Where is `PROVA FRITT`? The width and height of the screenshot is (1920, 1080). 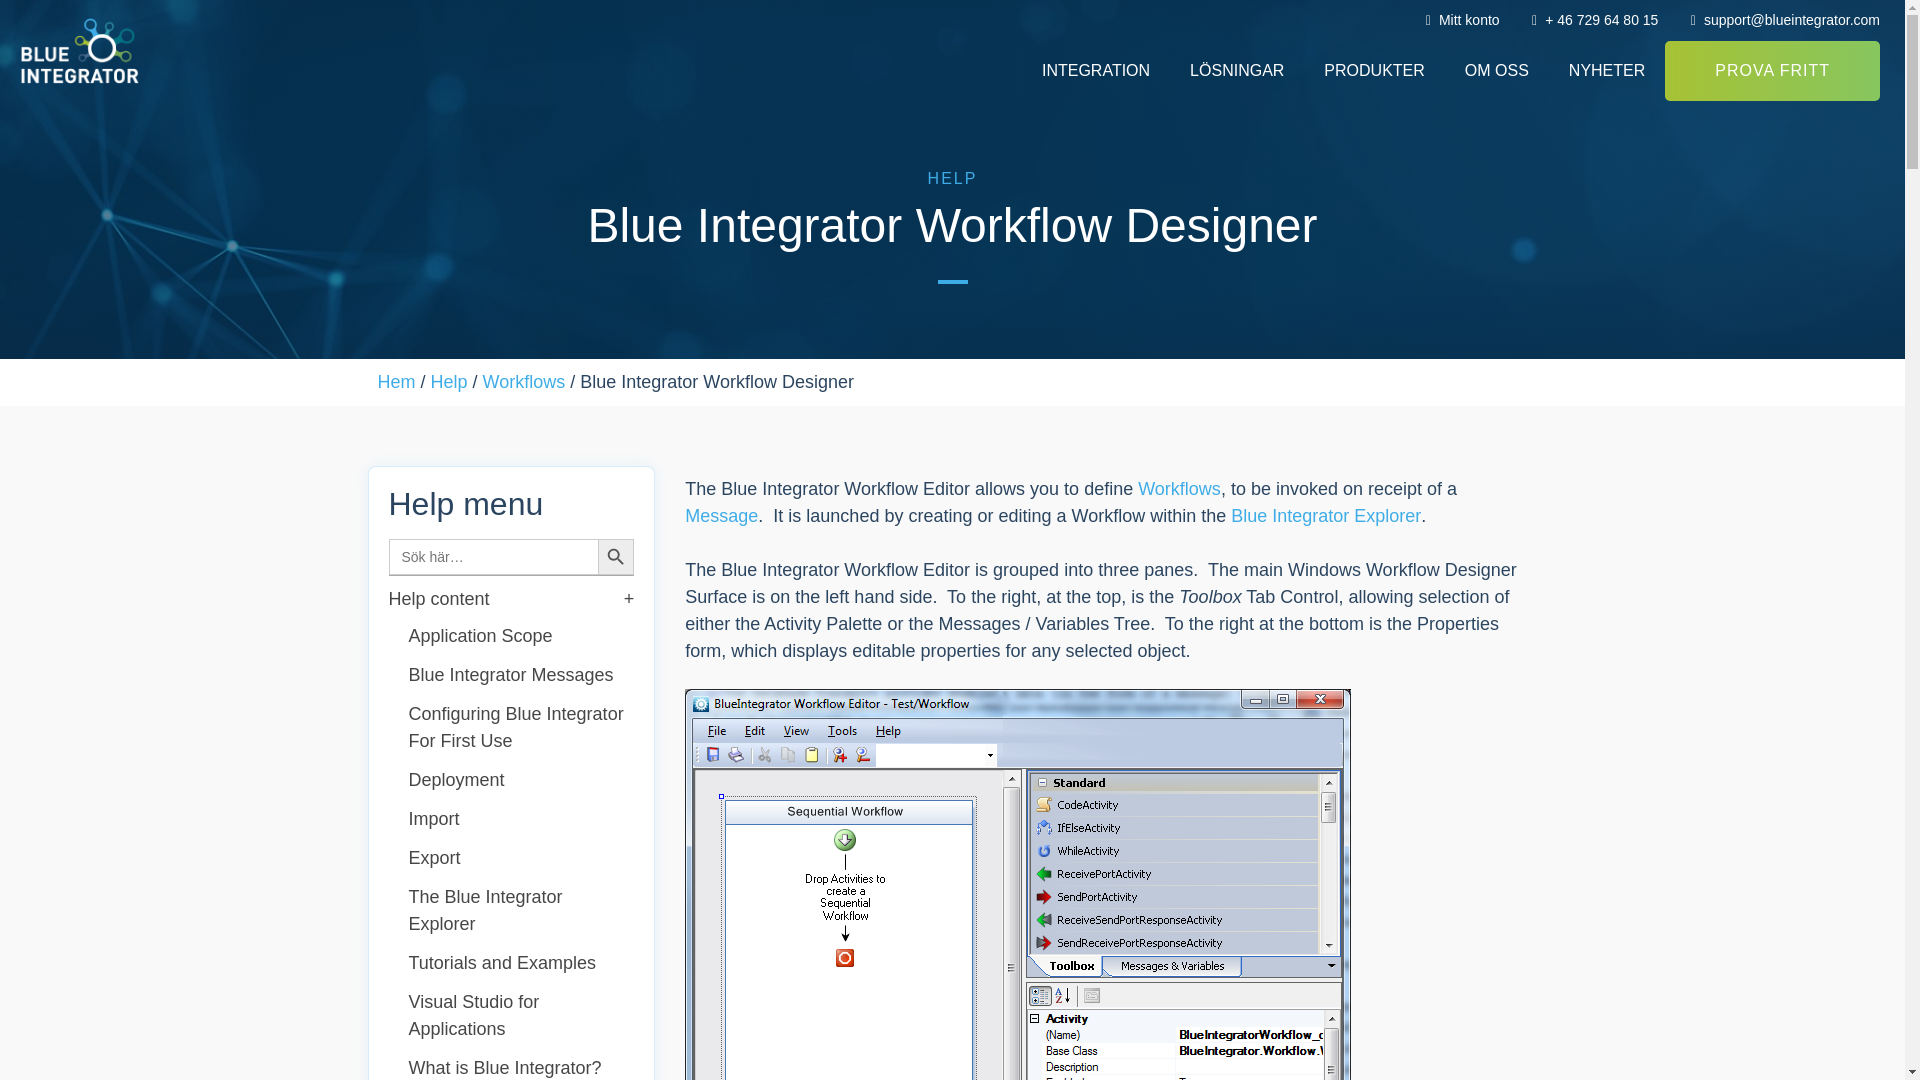 PROVA FRITT is located at coordinates (1772, 71).